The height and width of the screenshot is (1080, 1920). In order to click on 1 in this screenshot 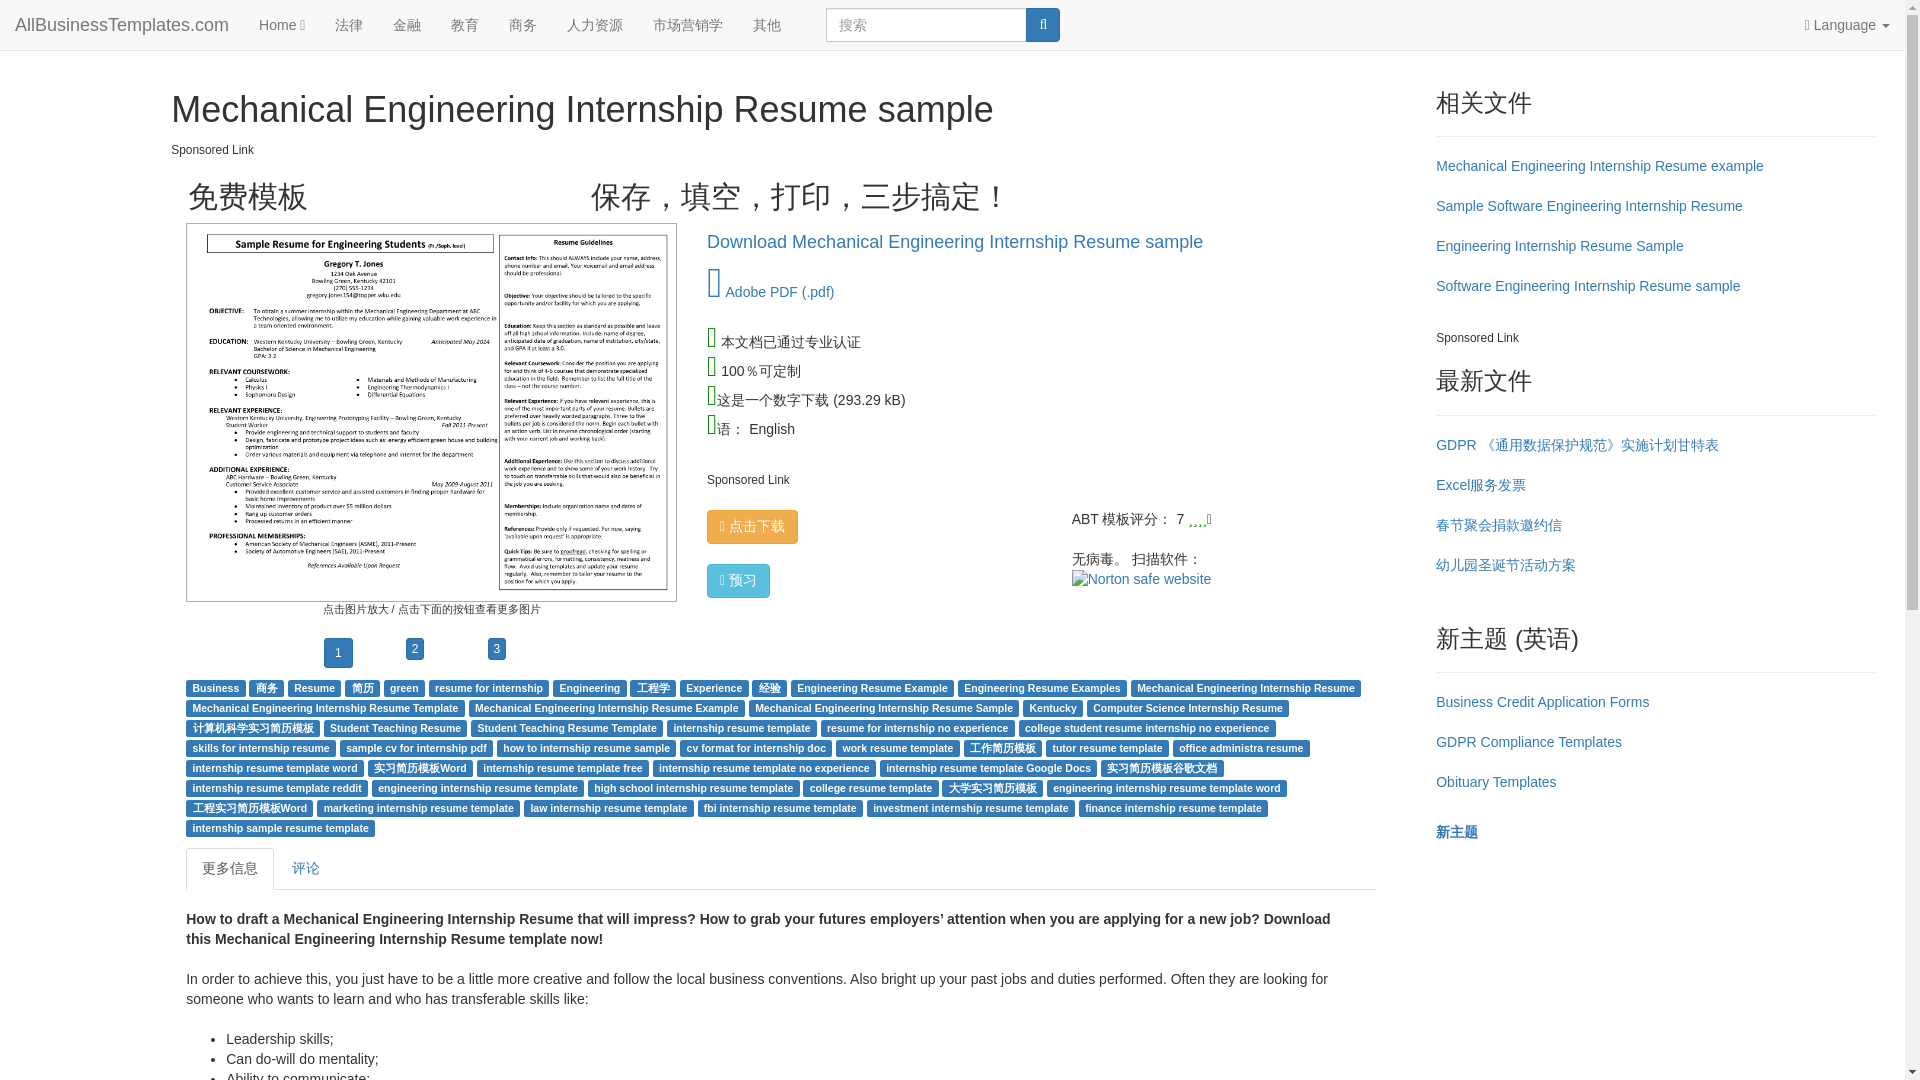, I will do `click(338, 653)`.